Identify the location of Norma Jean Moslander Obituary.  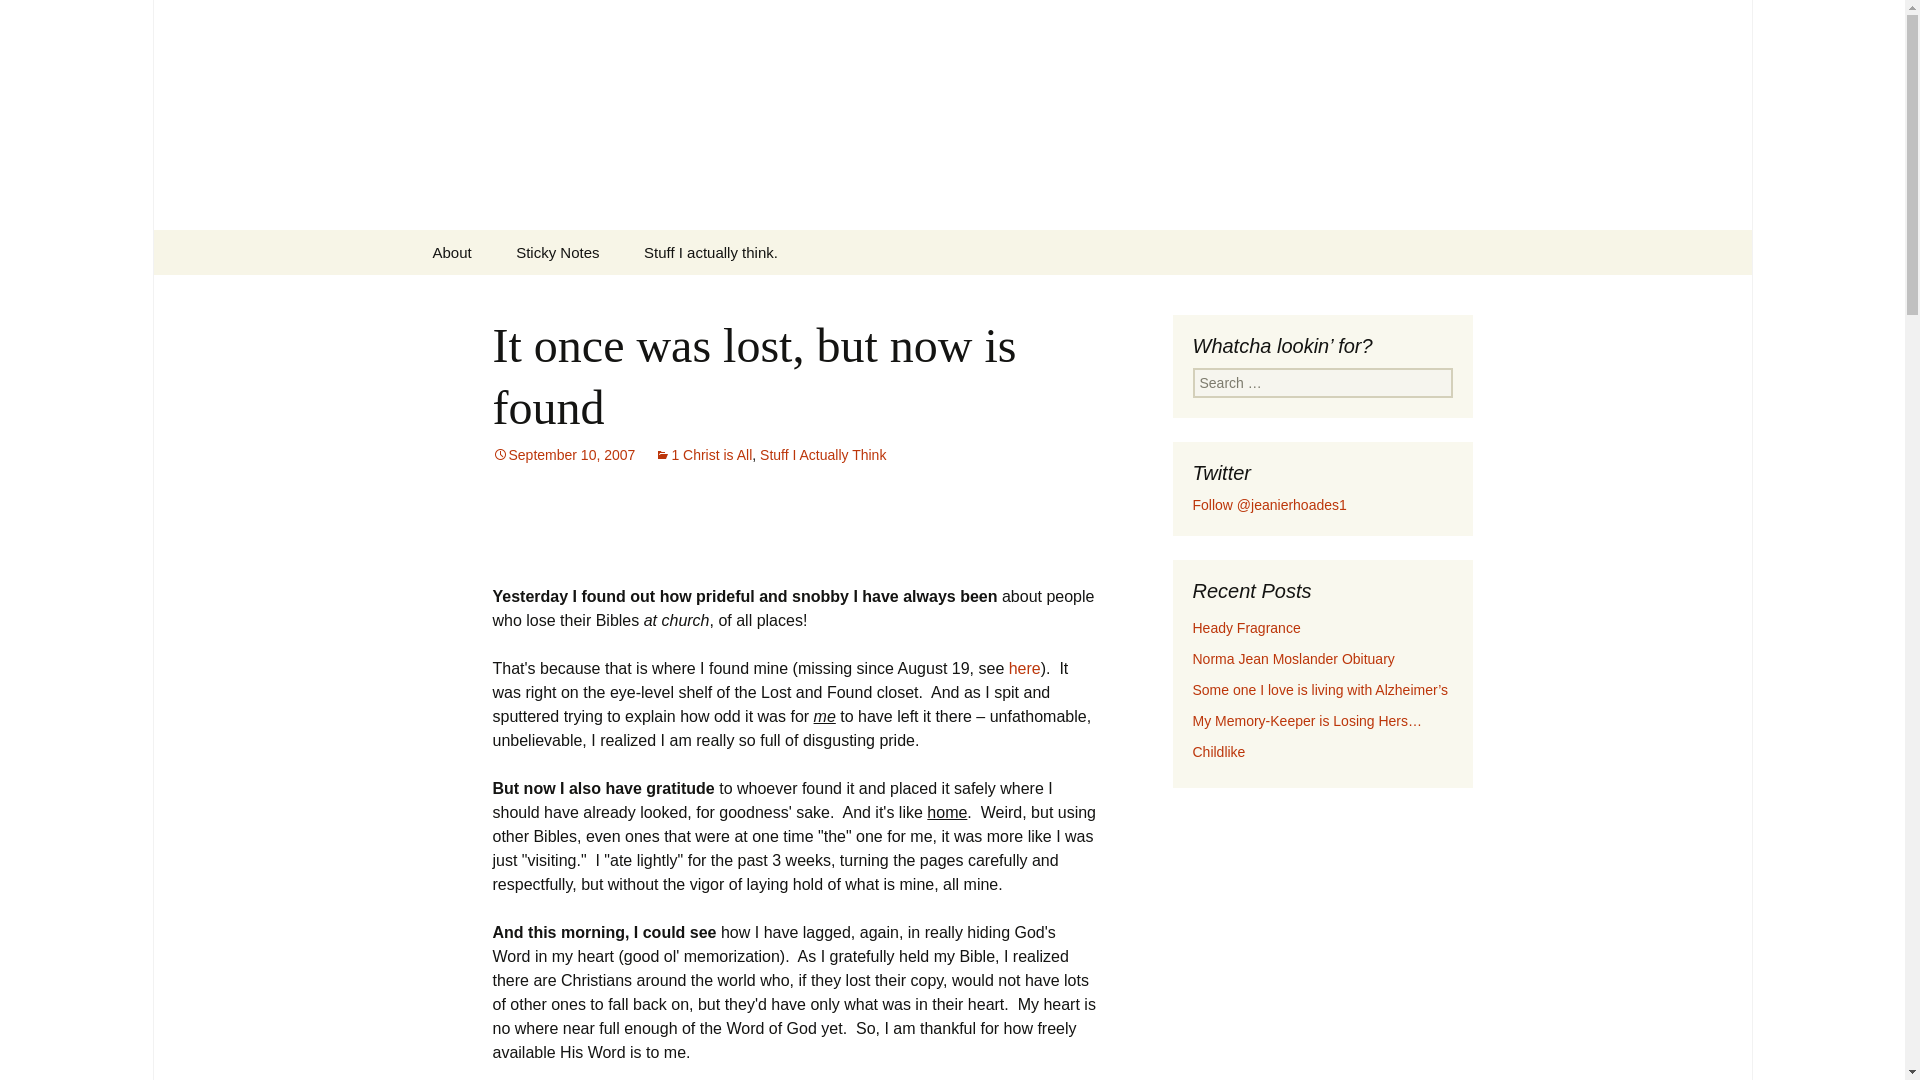
(1292, 659).